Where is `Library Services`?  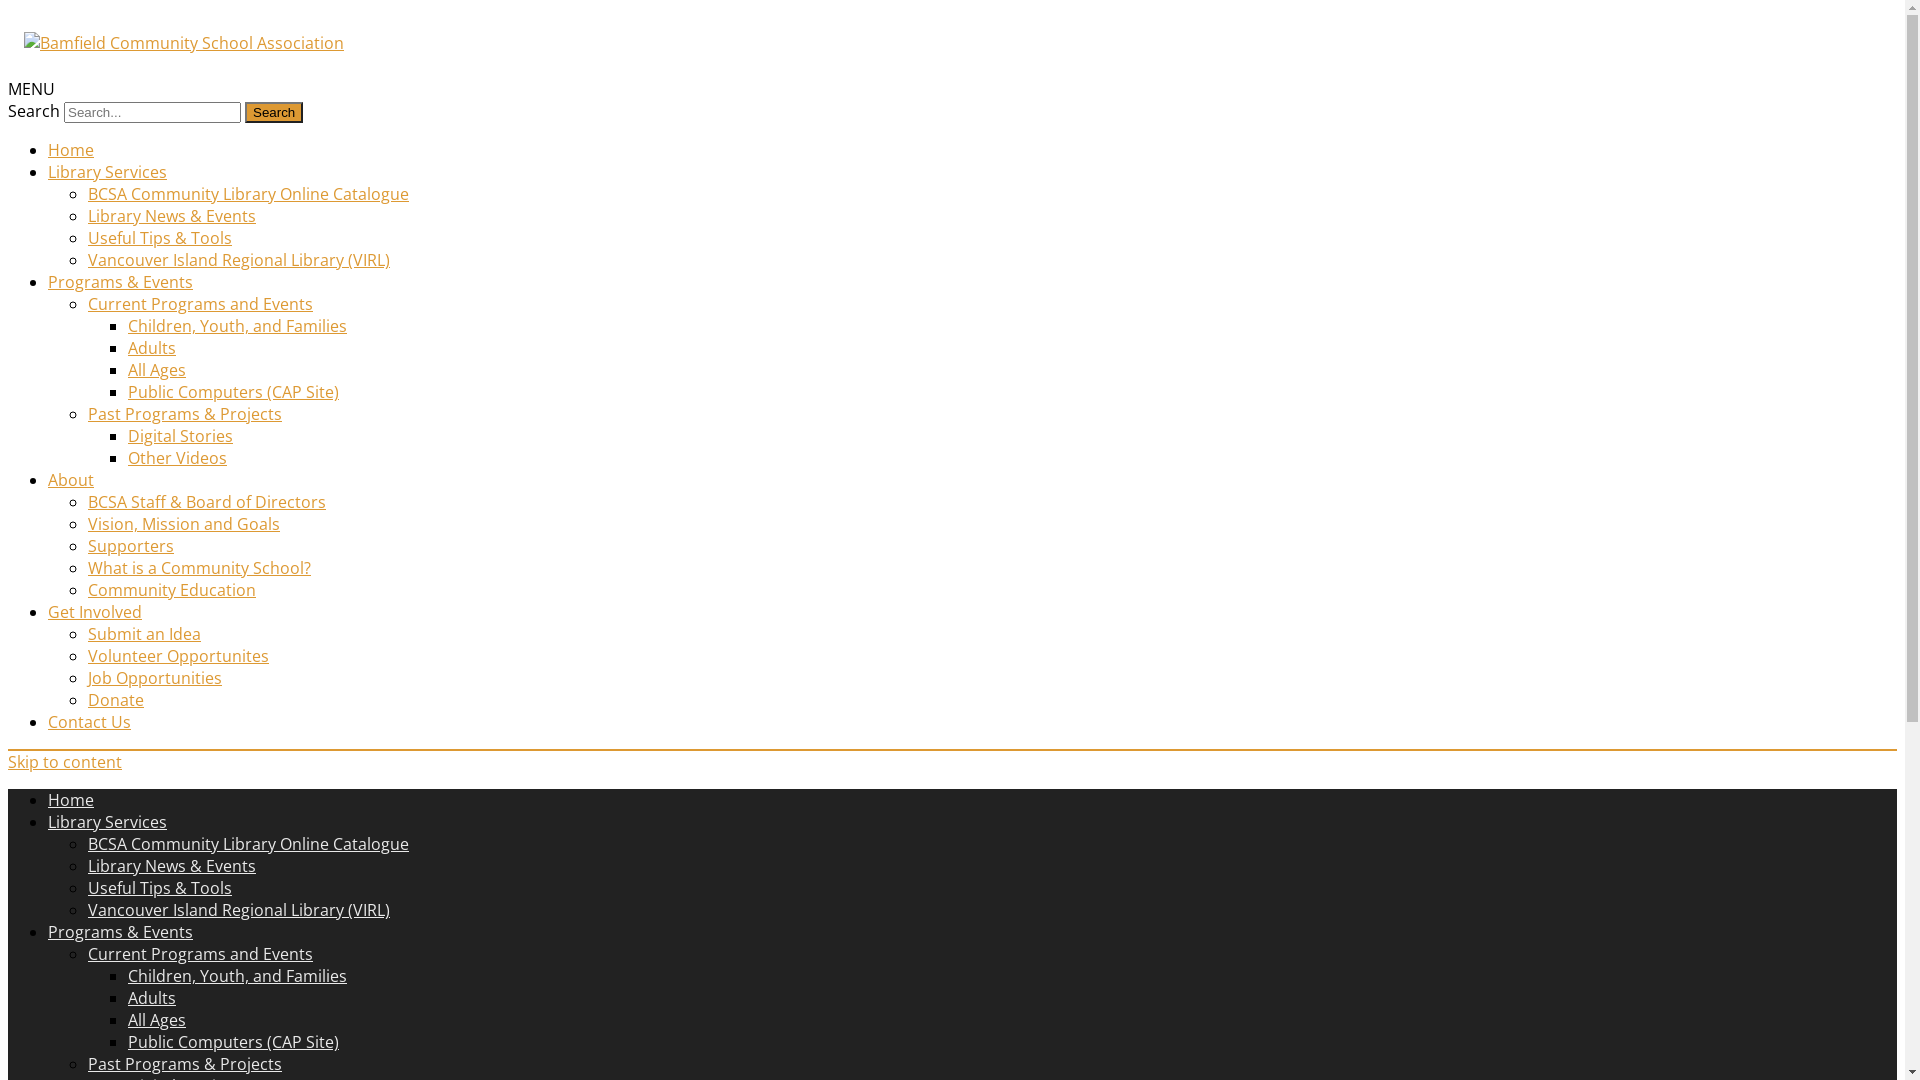 Library Services is located at coordinates (108, 172).